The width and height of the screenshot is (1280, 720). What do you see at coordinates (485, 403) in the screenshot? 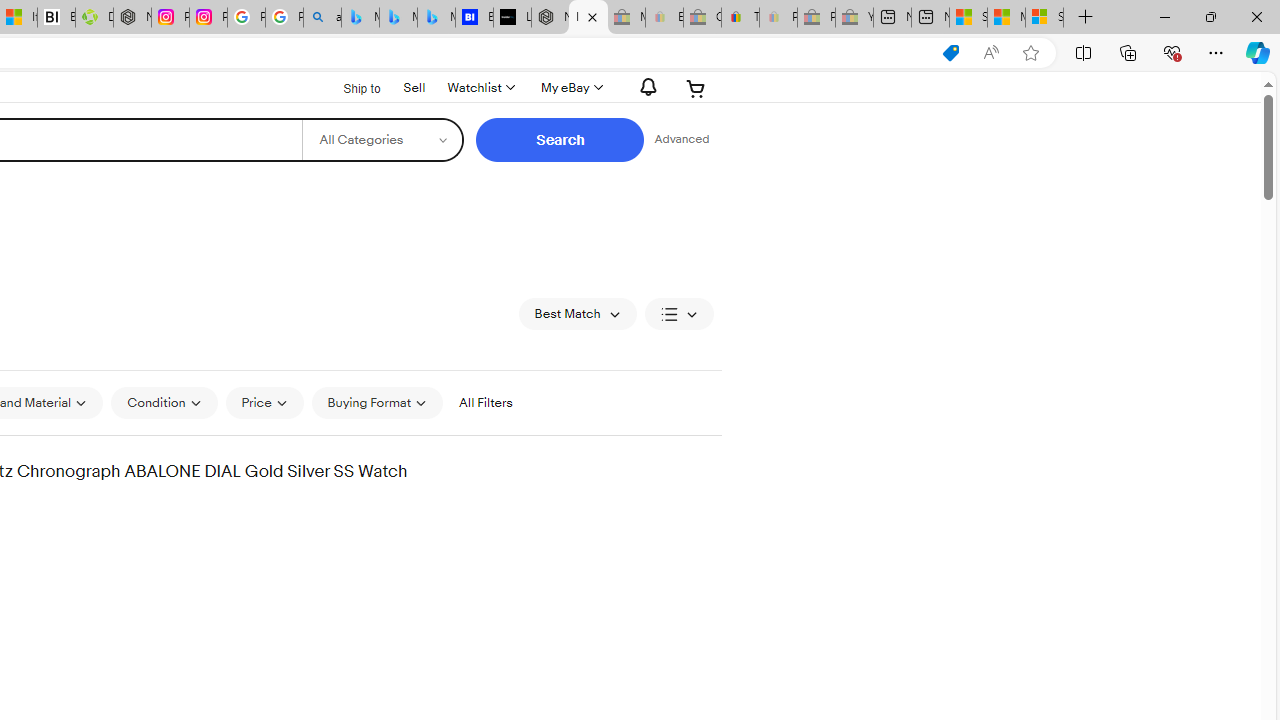
I see `All Filters` at bounding box center [485, 403].